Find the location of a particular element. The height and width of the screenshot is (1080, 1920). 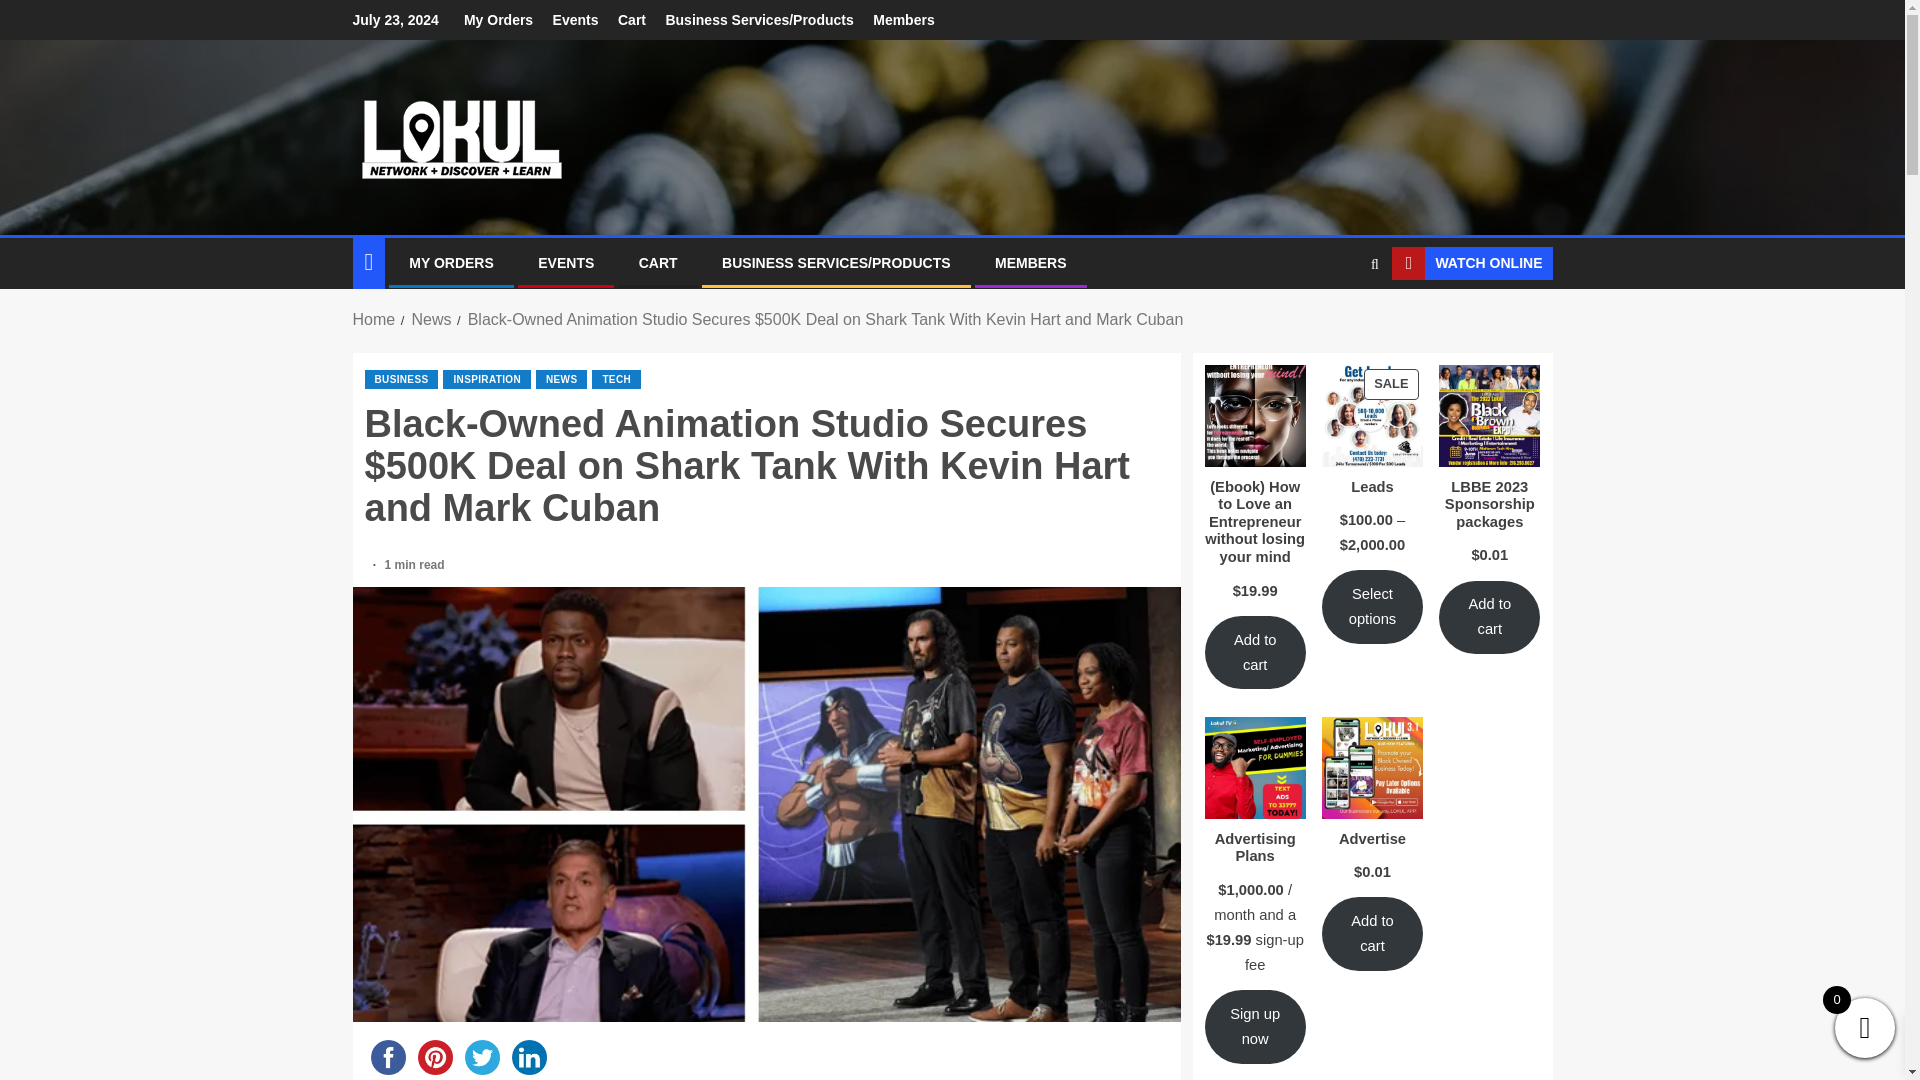

Members is located at coordinates (903, 20).